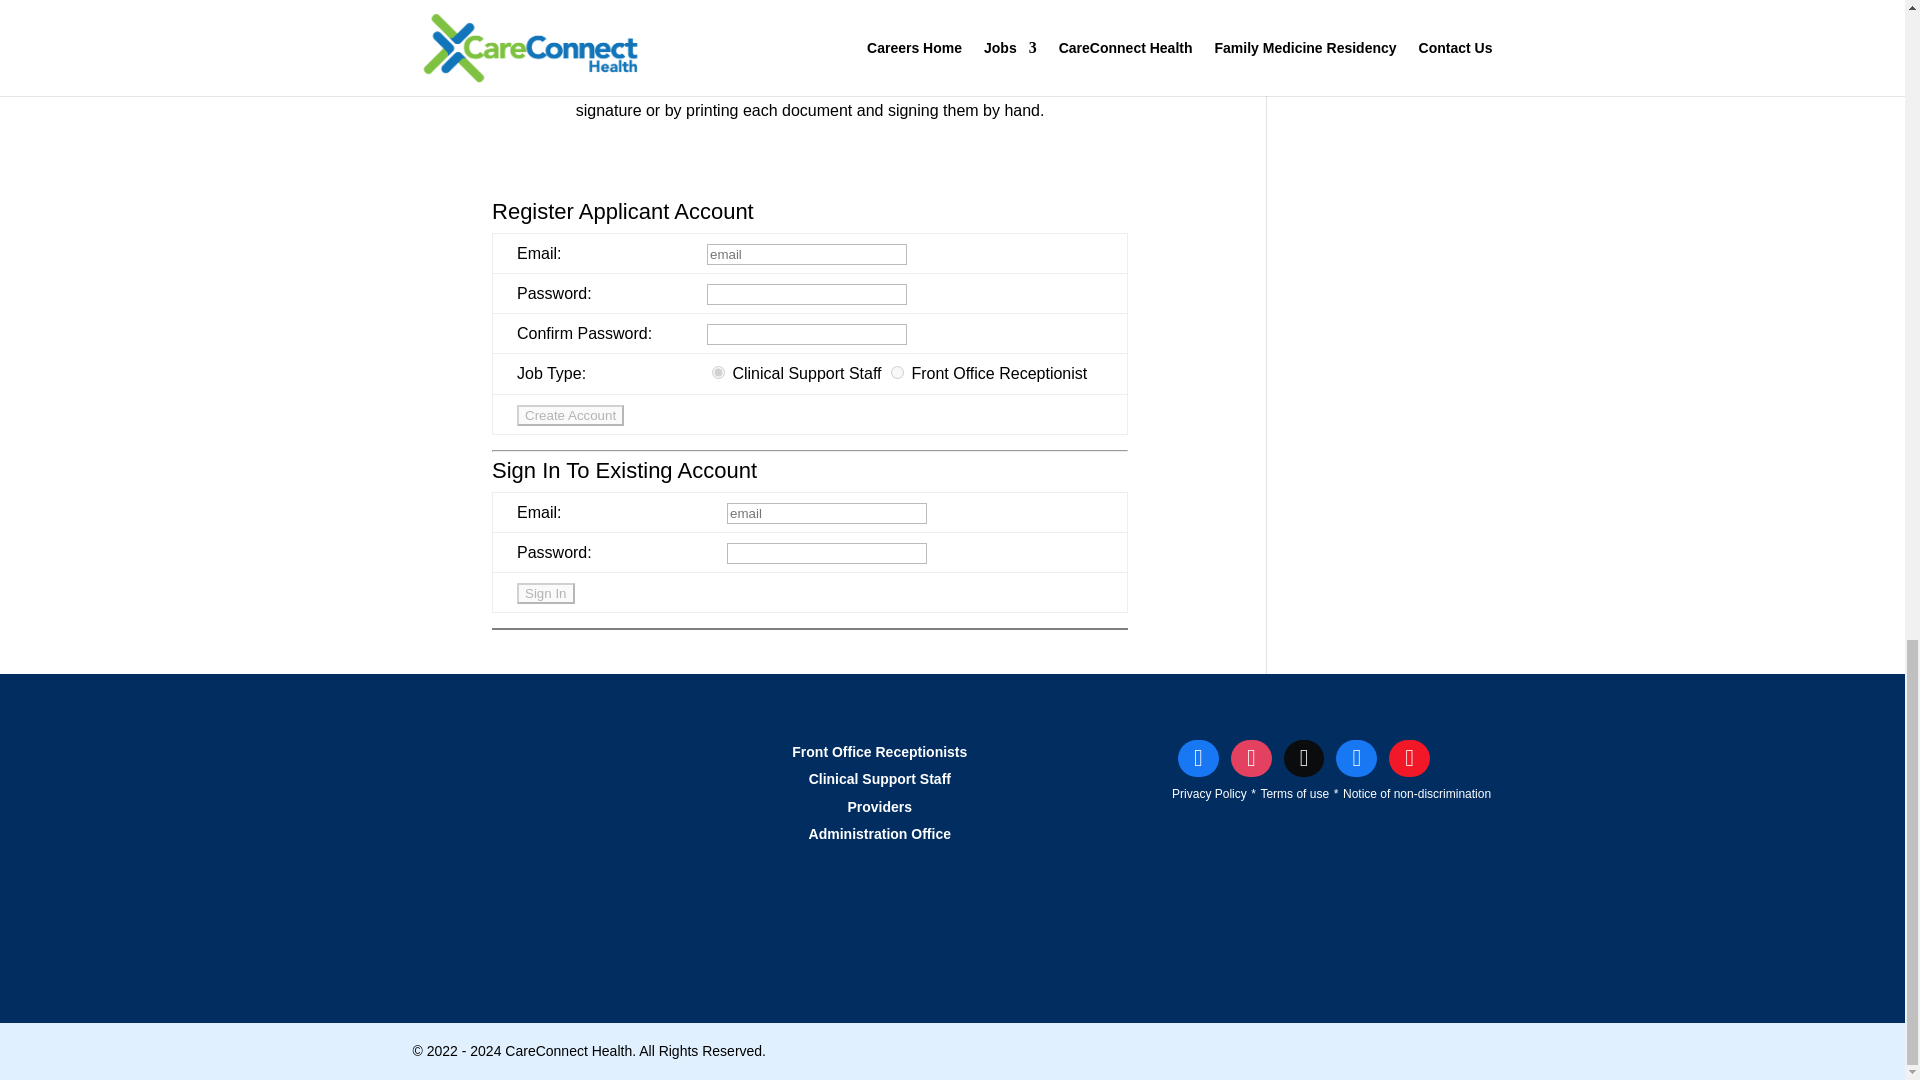 This screenshot has width=1920, height=1080. I want to click on Administration Office, so click(879, 834).